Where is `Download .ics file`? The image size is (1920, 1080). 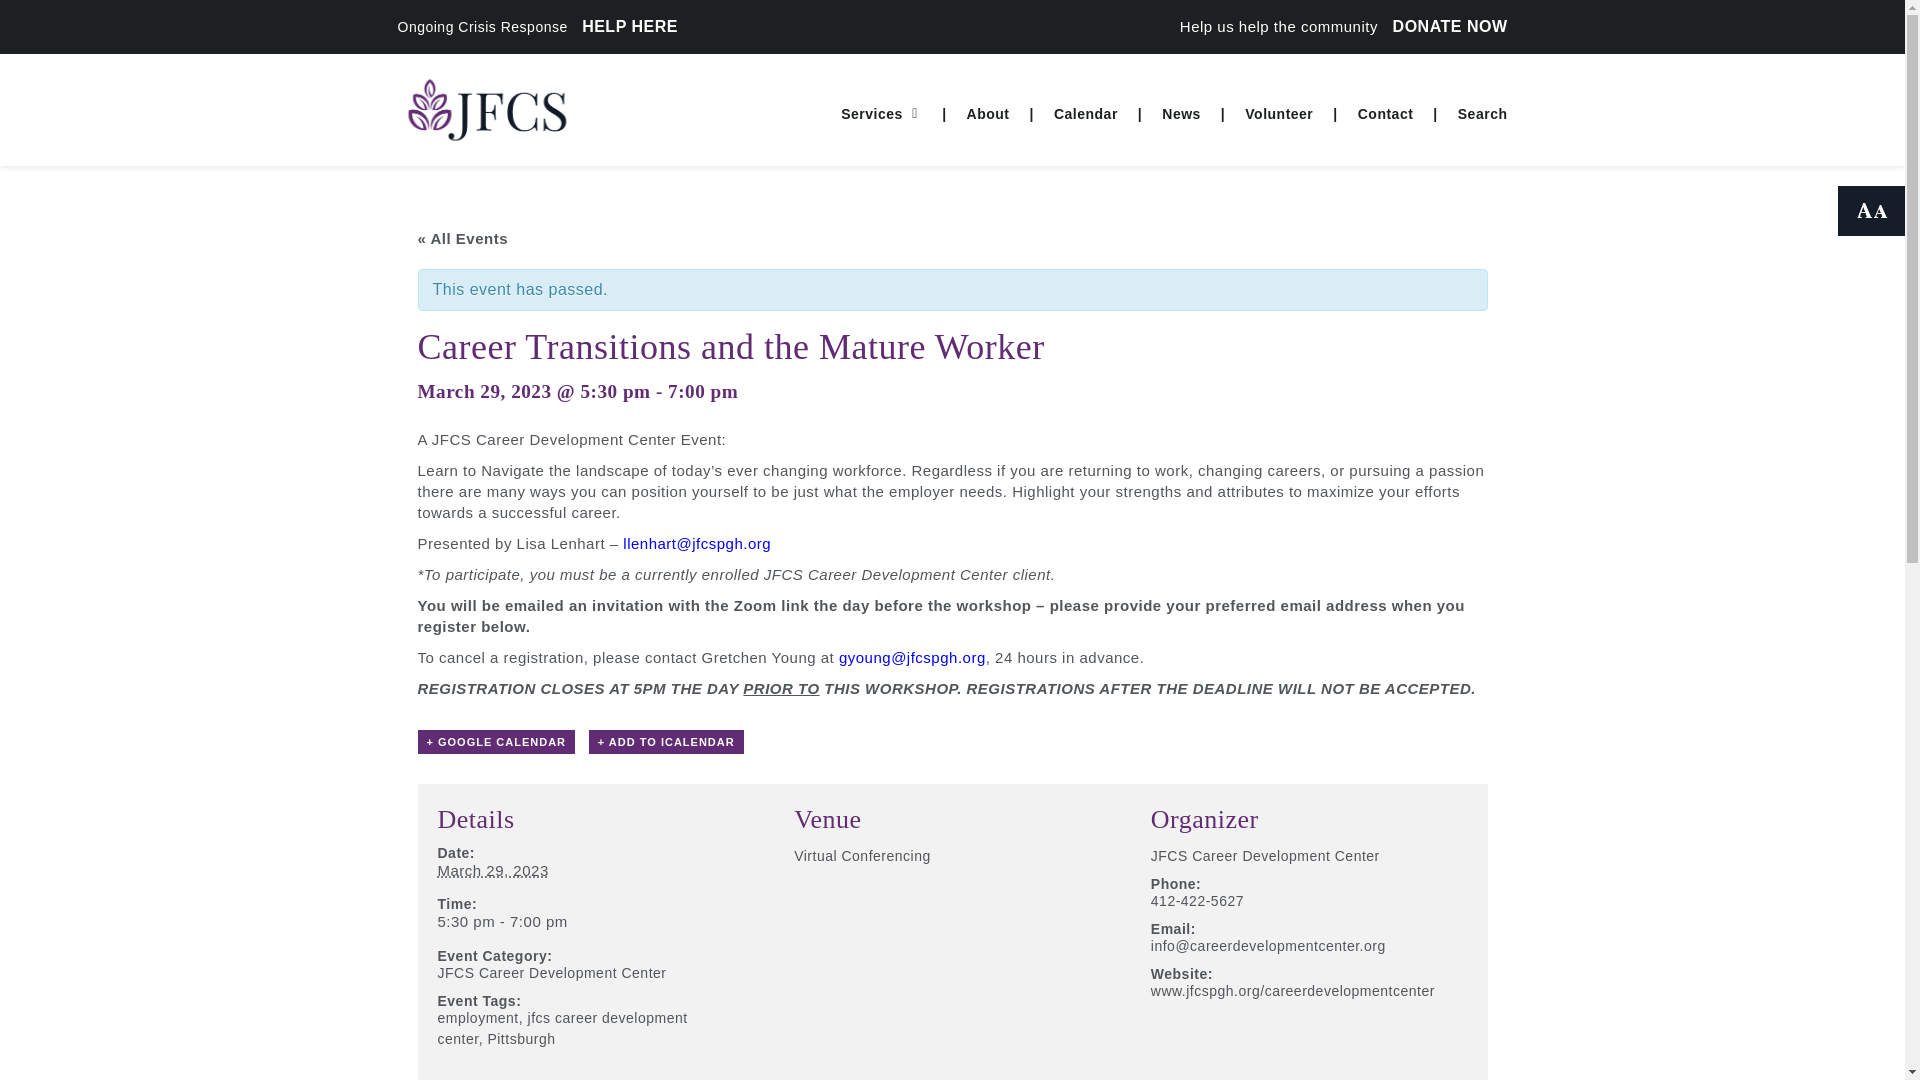
Download .ics file is located at coordinates (666, 742).